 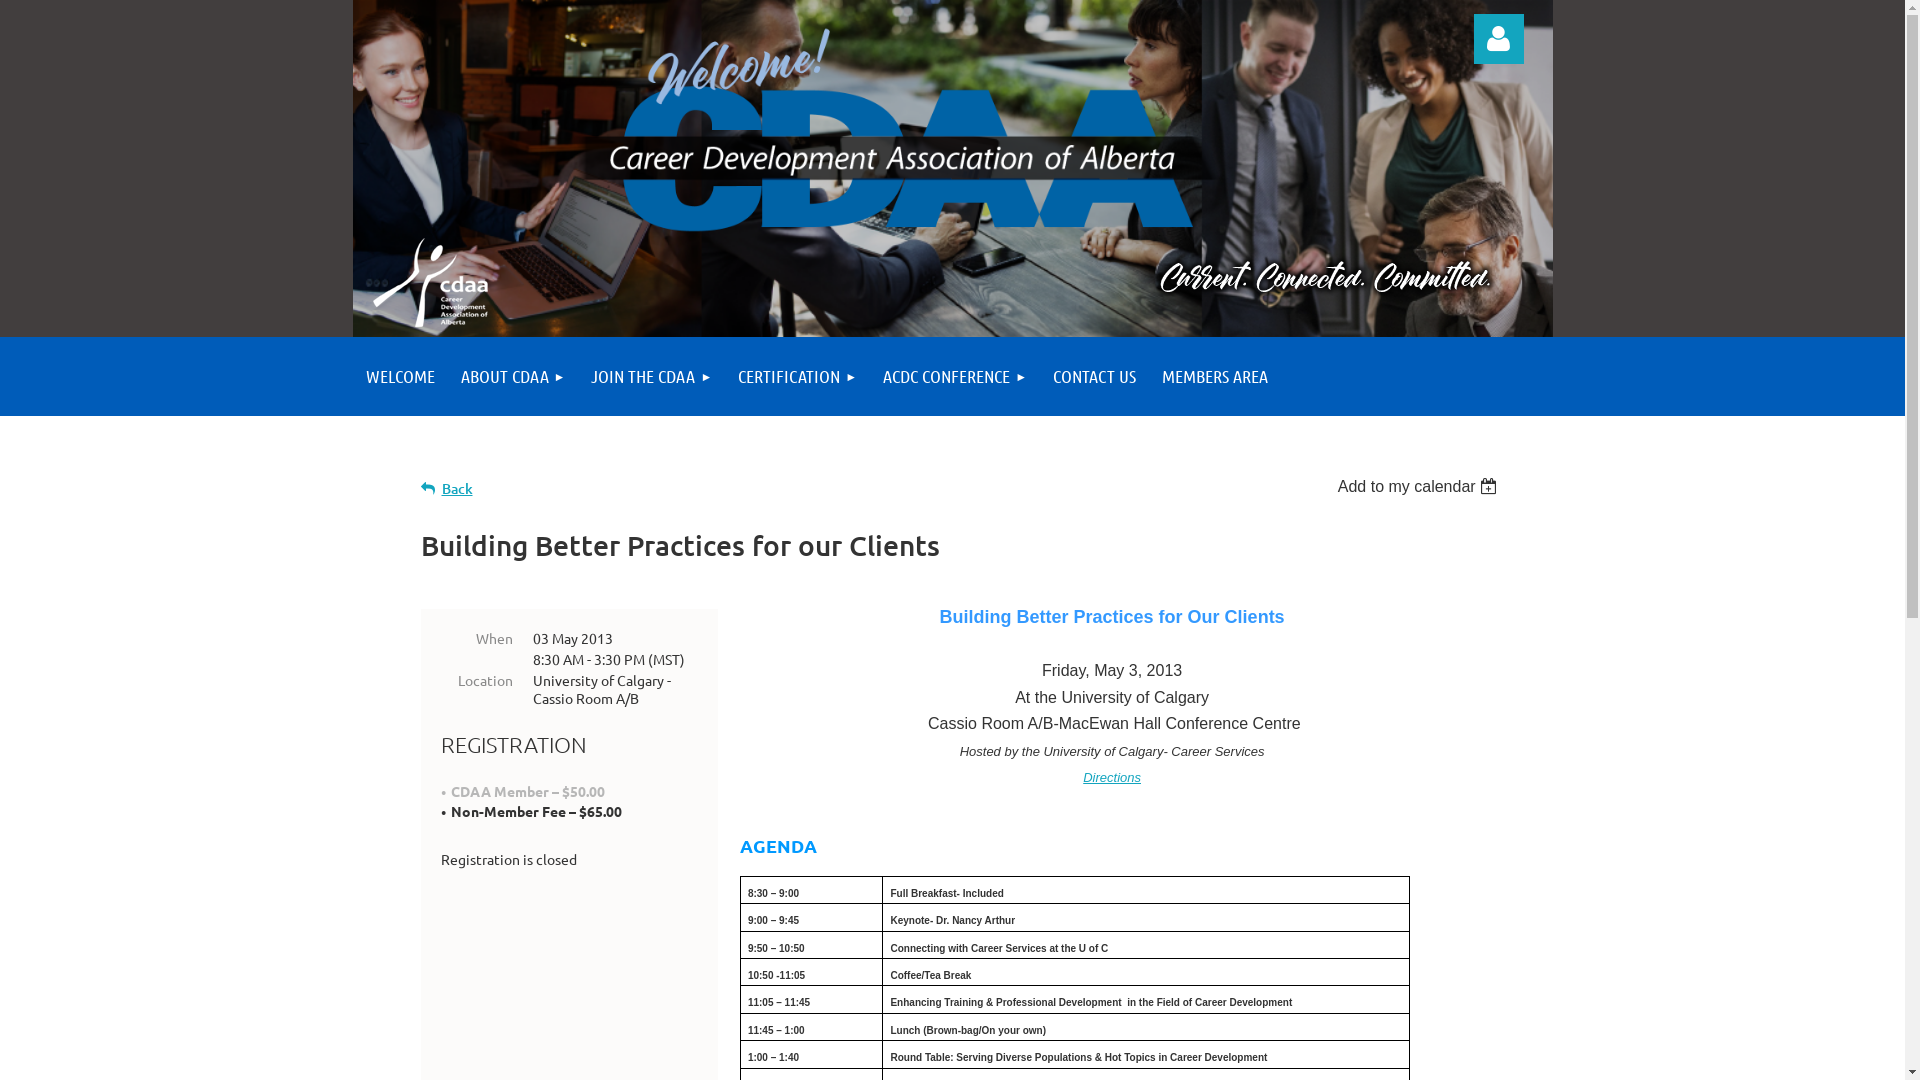 I want to click on JOIN THE CDAA, so click(x=652, y=376).